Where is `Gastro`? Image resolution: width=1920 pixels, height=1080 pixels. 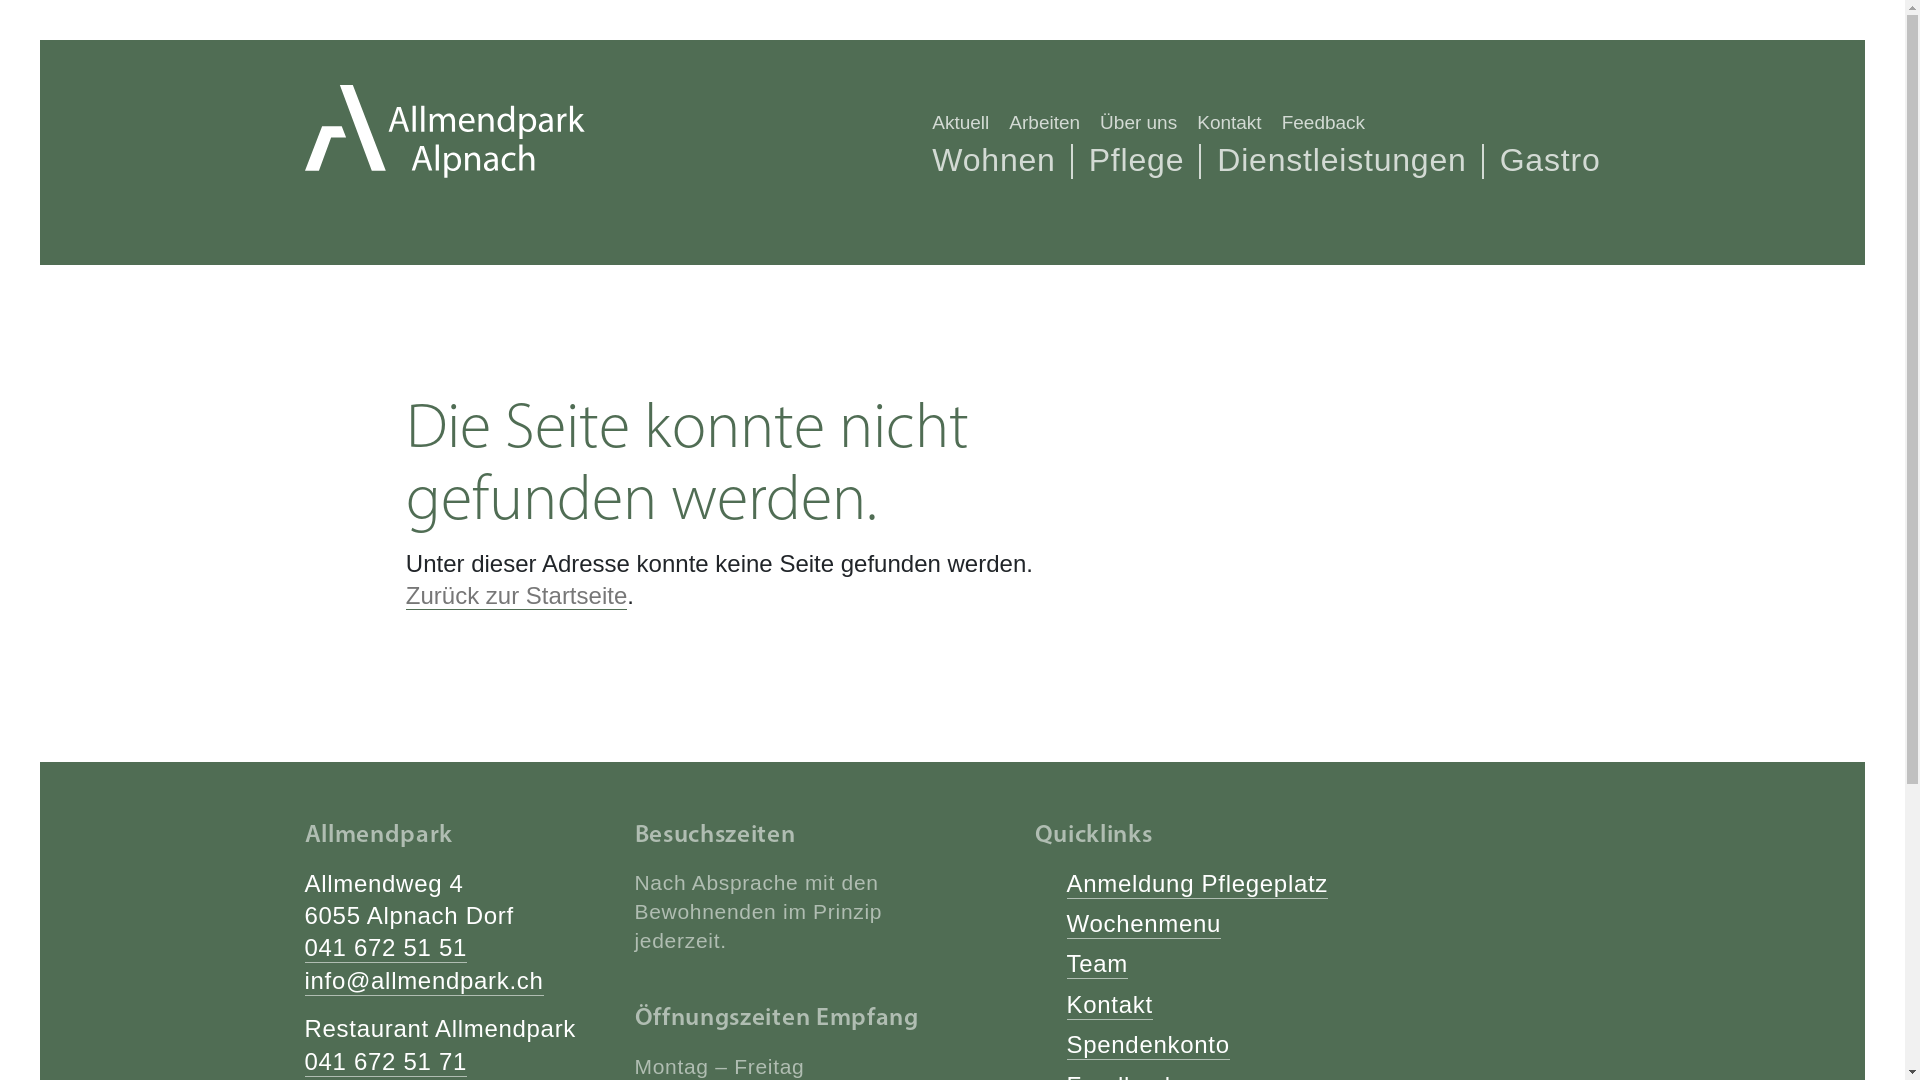 Gastro is located at coordinates (1550, 160).